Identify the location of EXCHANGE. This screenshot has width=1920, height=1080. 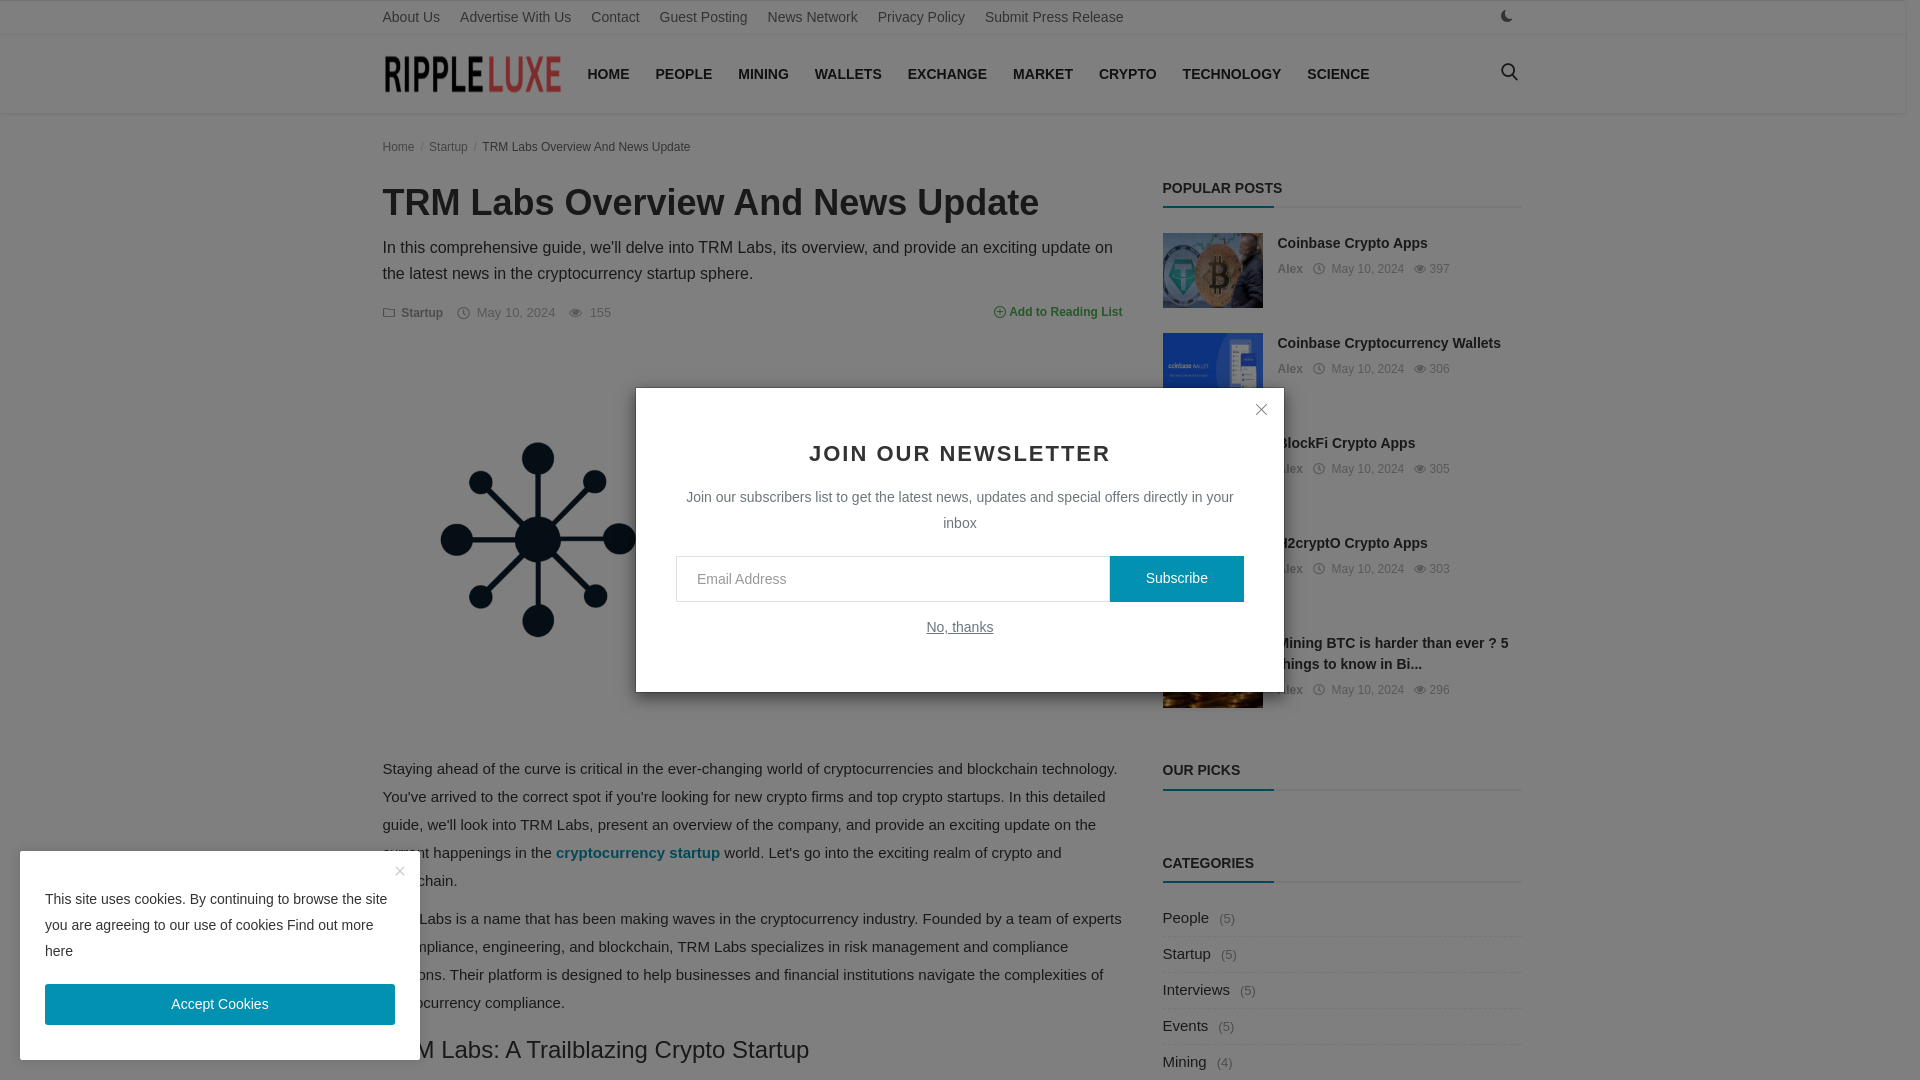
(947, 74).